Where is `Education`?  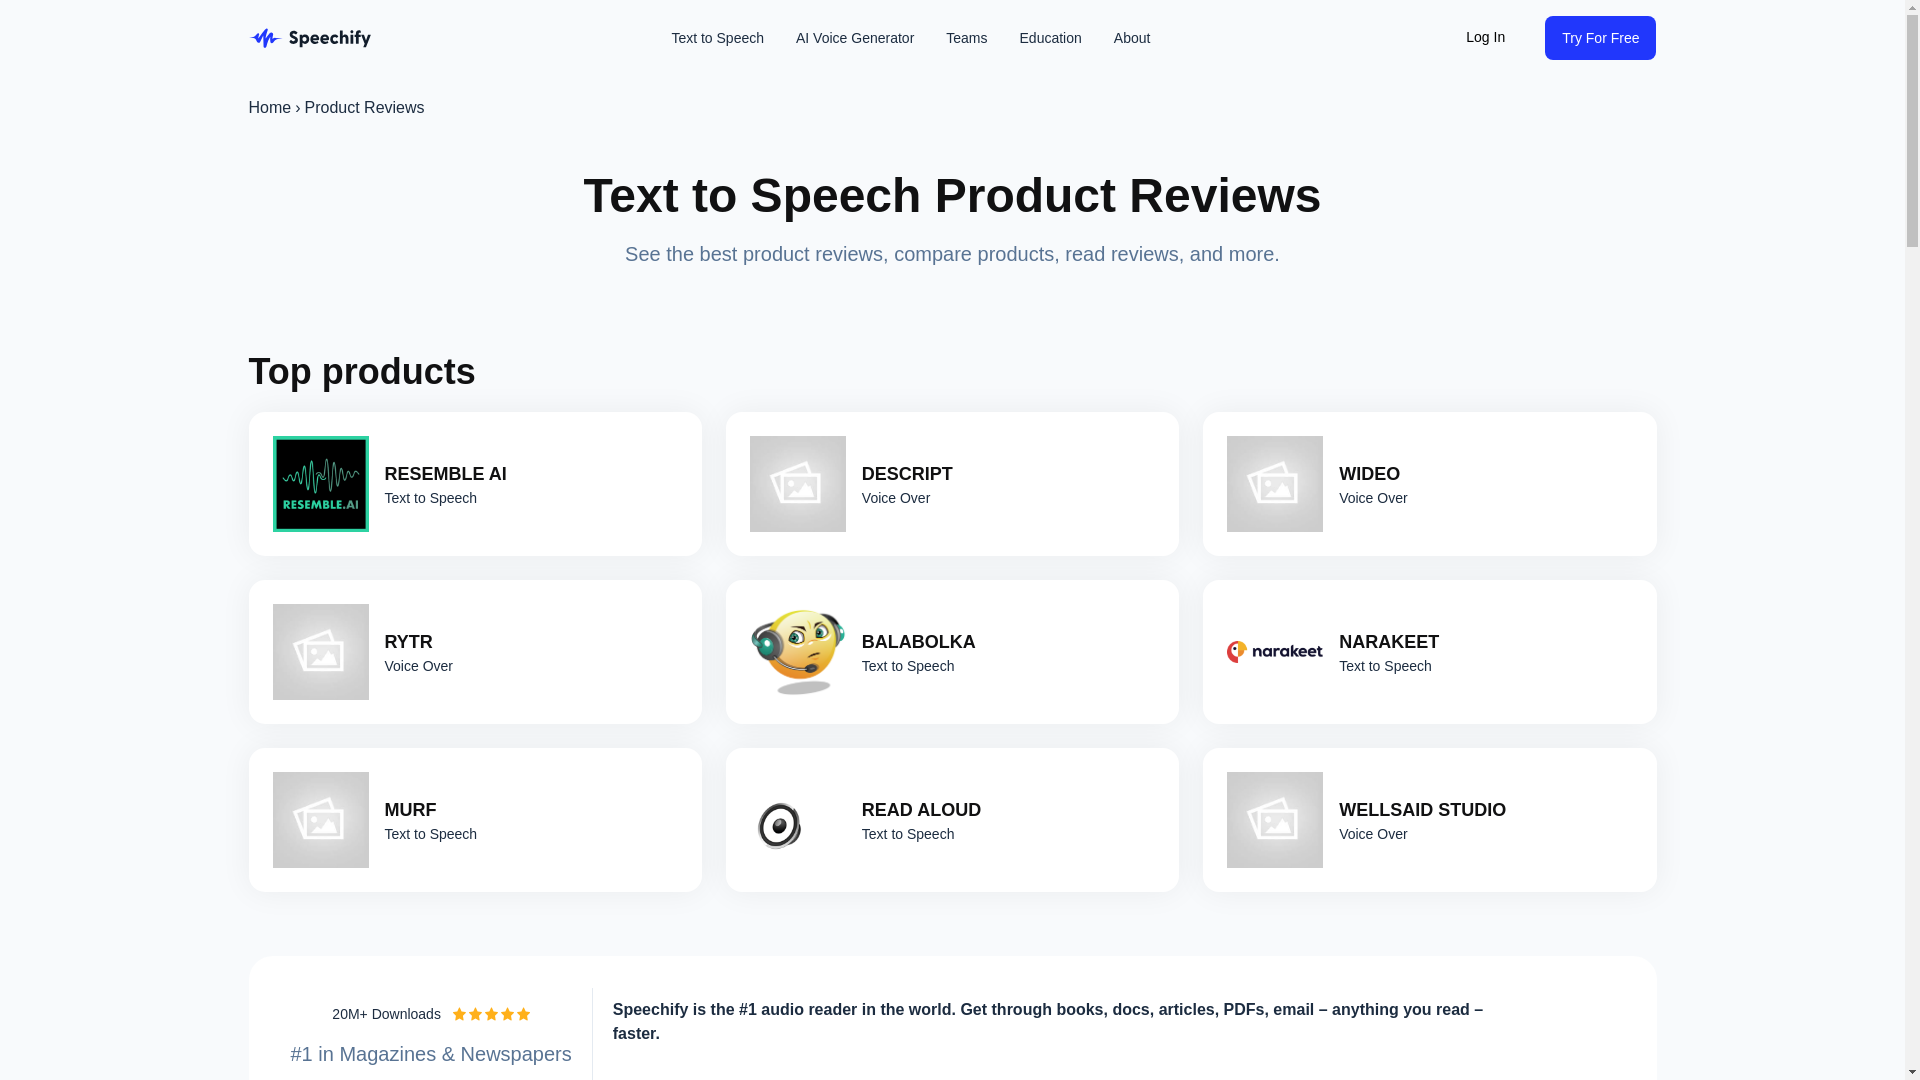 Education is located at coordinates (1051, 38).